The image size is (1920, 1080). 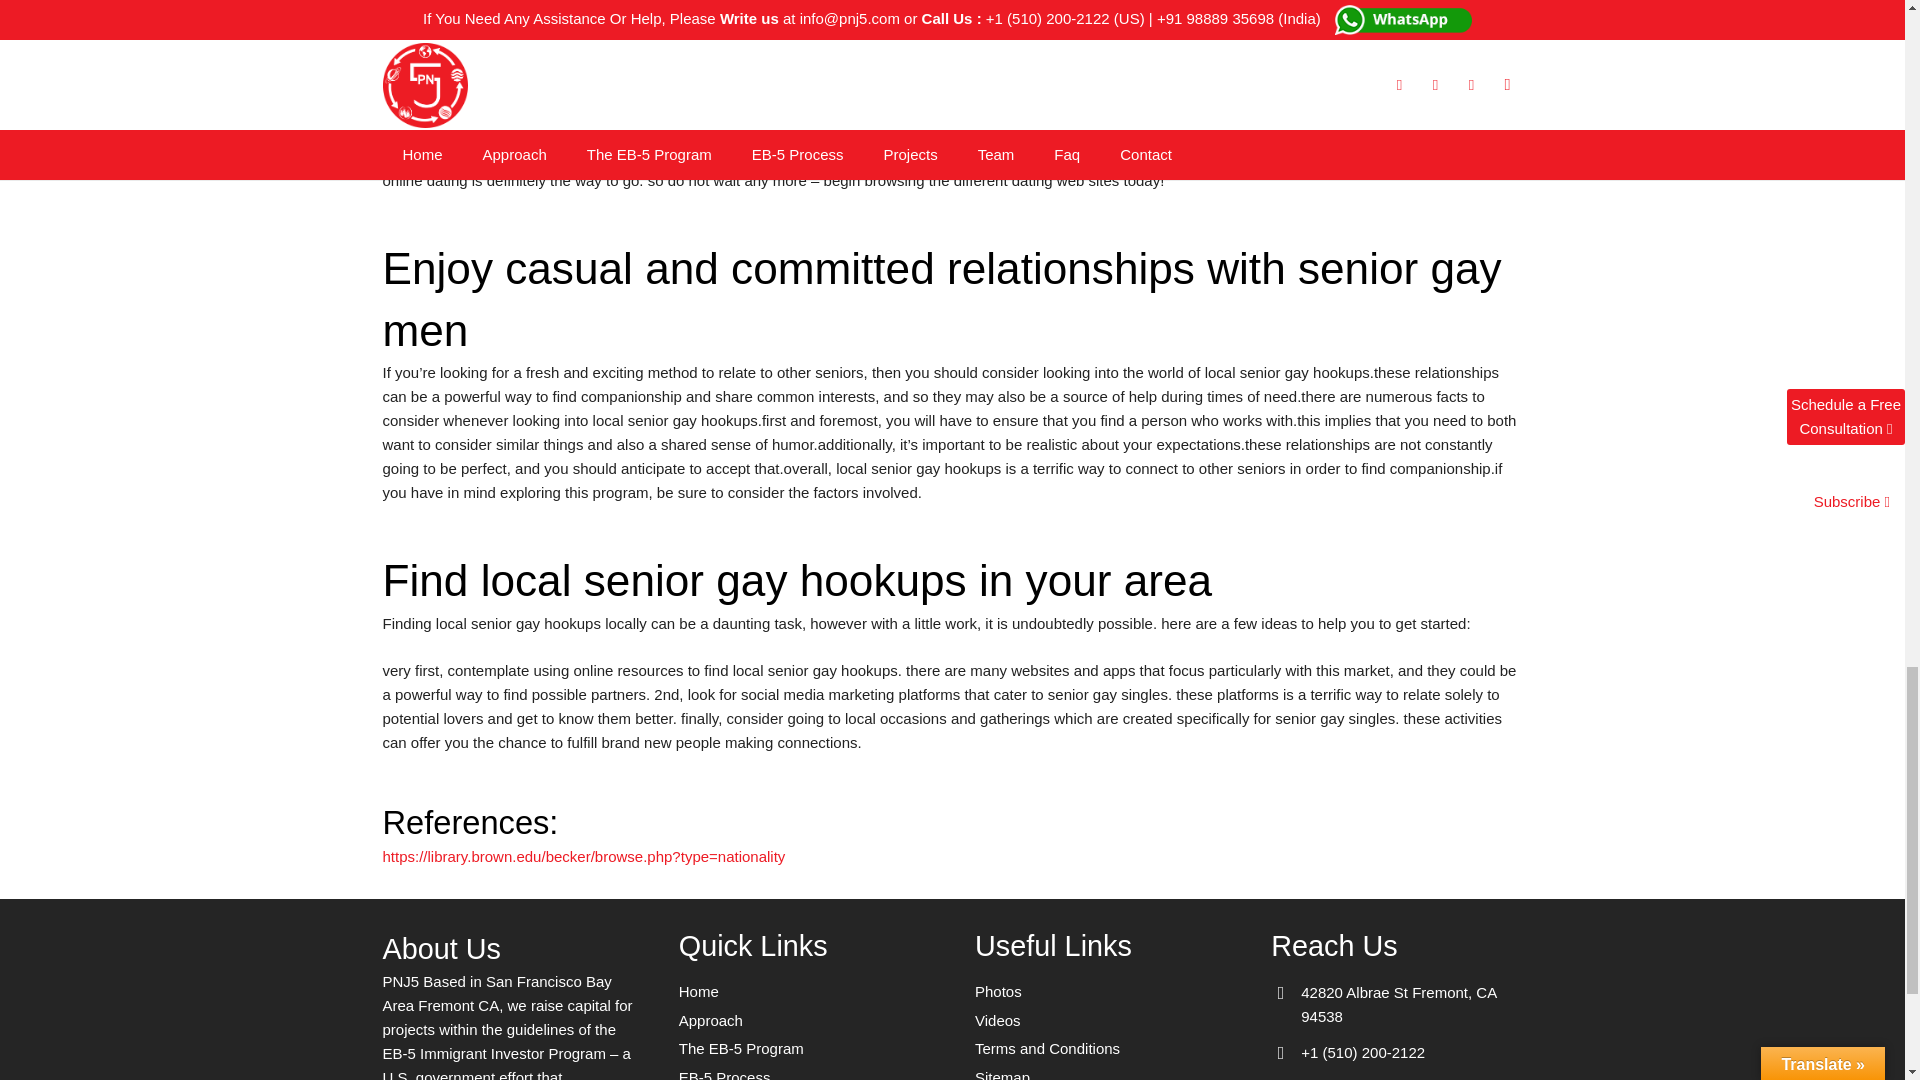 I want to click on Approach, so click(x=711, y=1020).